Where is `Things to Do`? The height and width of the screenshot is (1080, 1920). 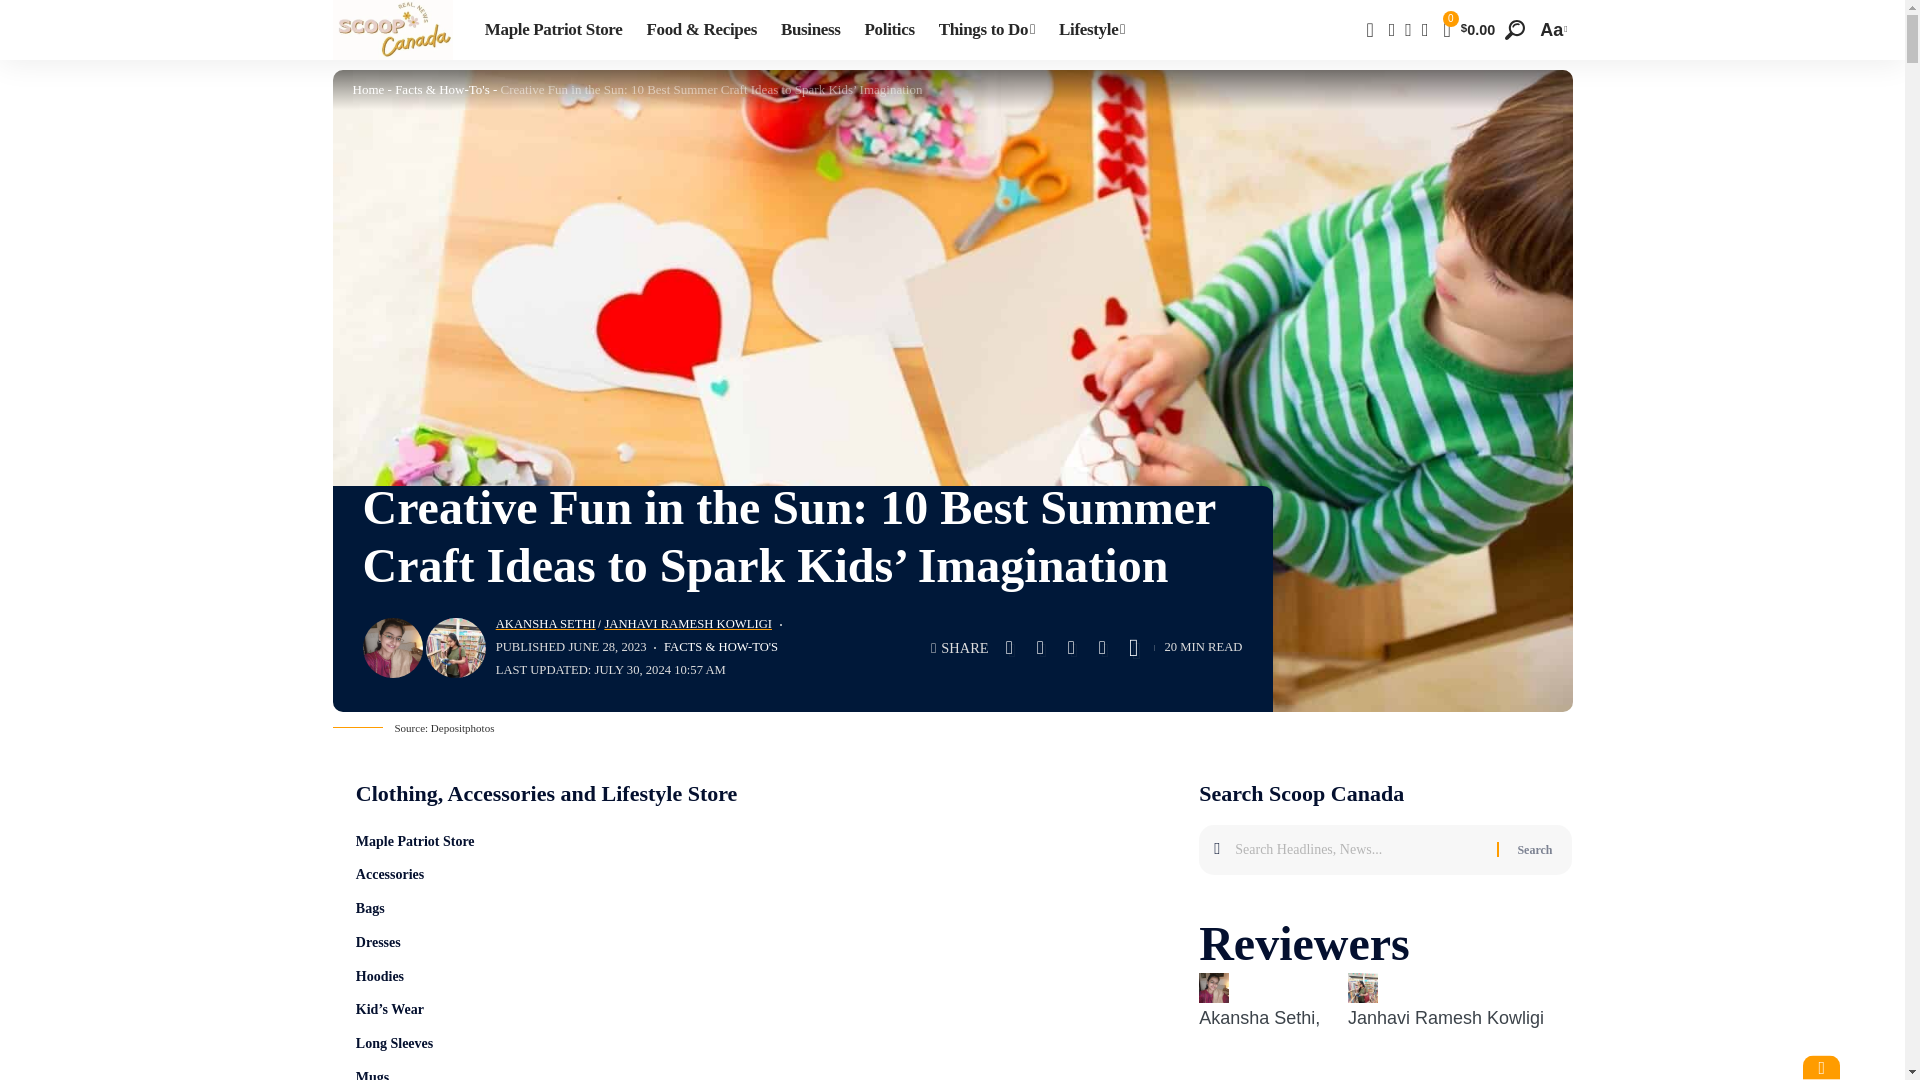 Things to Do is located at coordinates (986, 30).